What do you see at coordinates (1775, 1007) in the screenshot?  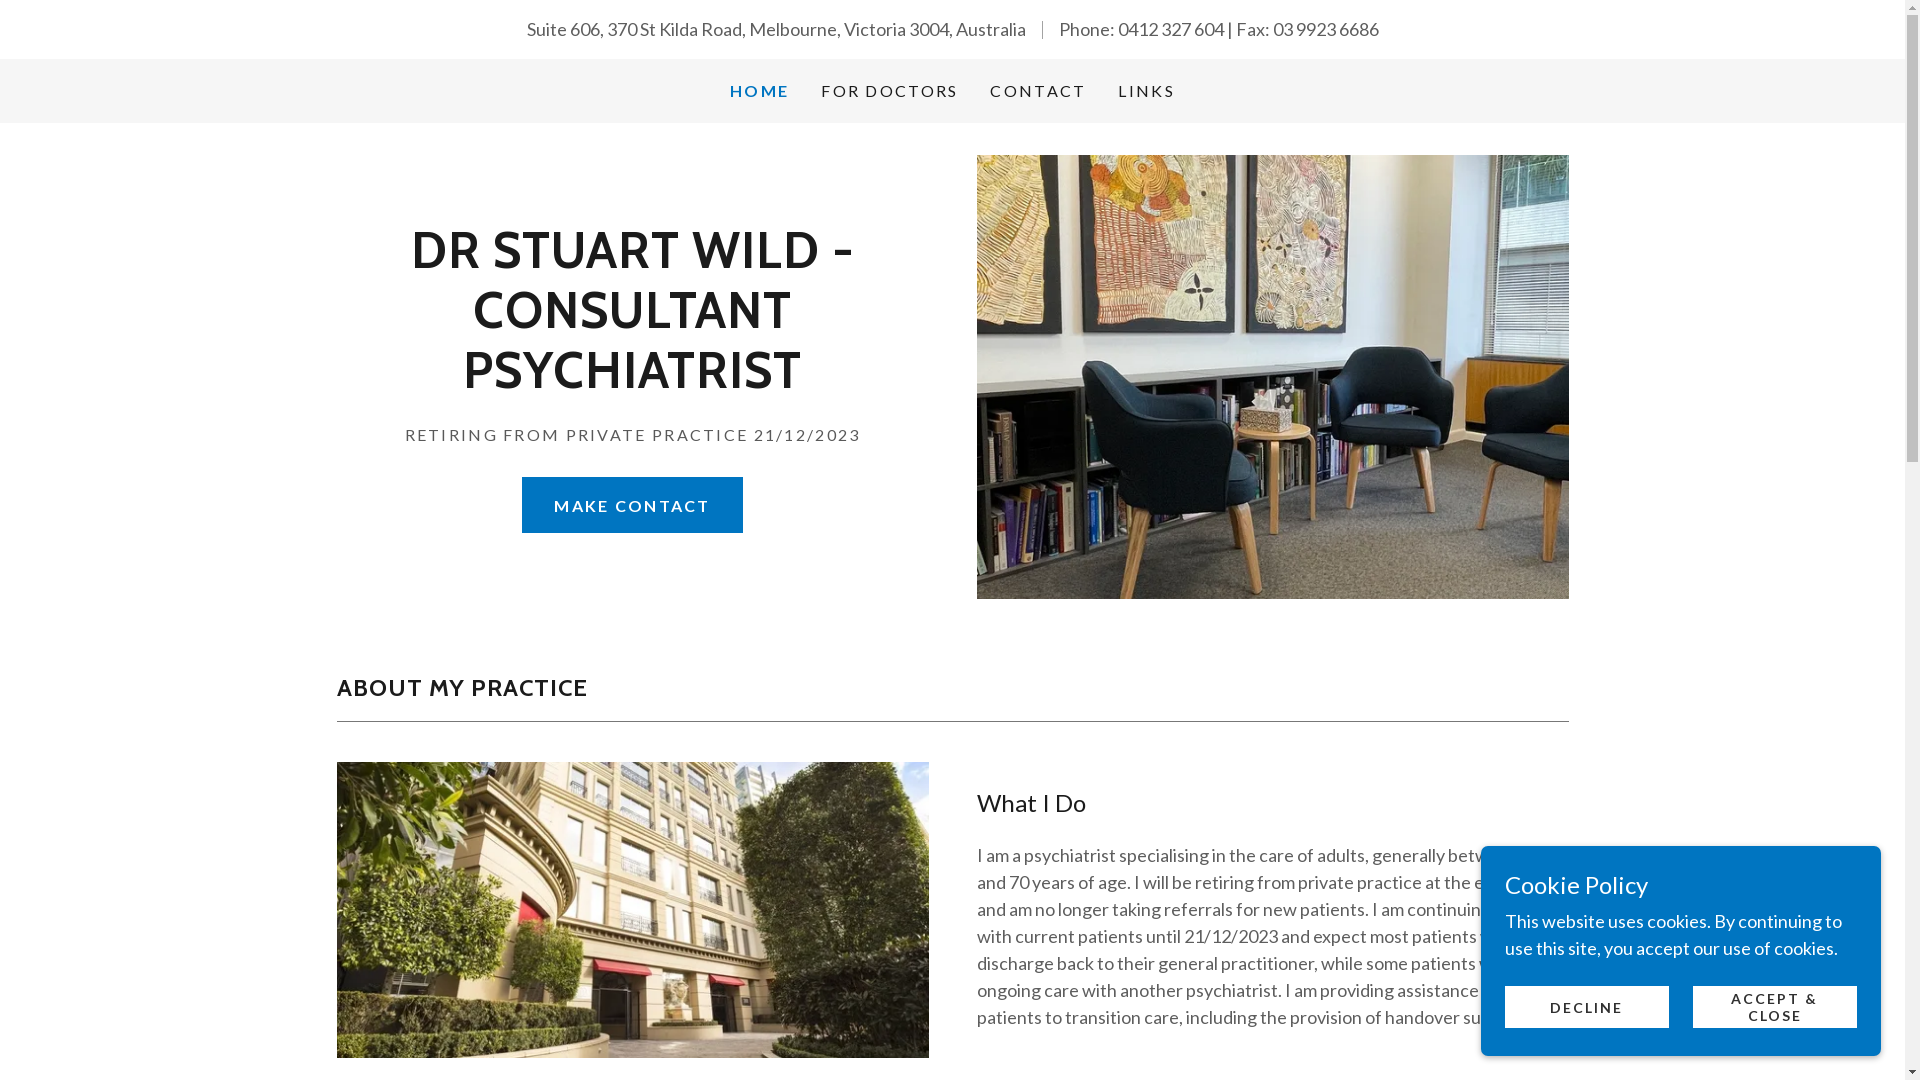 I see `ACCEPT & CLOSE` at bounding box center [1775, 1007].